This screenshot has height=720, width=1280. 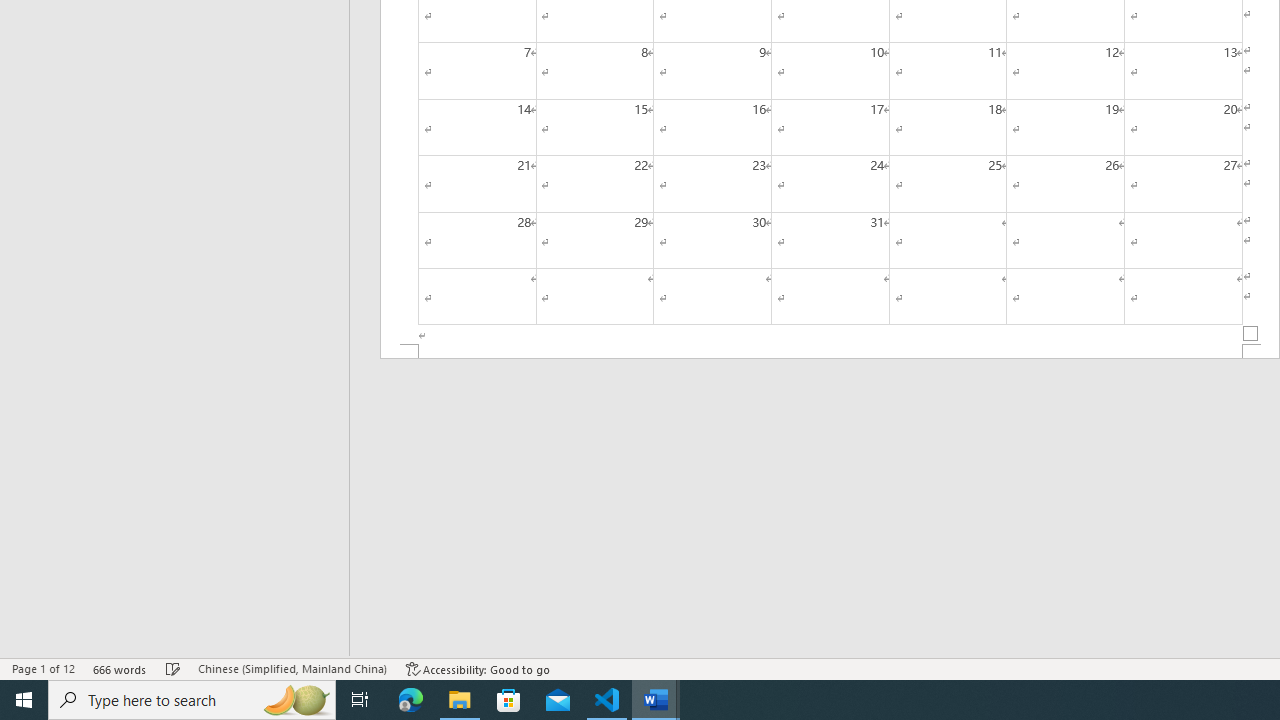 What do you see at coordinates (478, 668) in the screenshot?
I see `Accessibility Checker Accessibility: Good to go` at bounding box center [478, 668].